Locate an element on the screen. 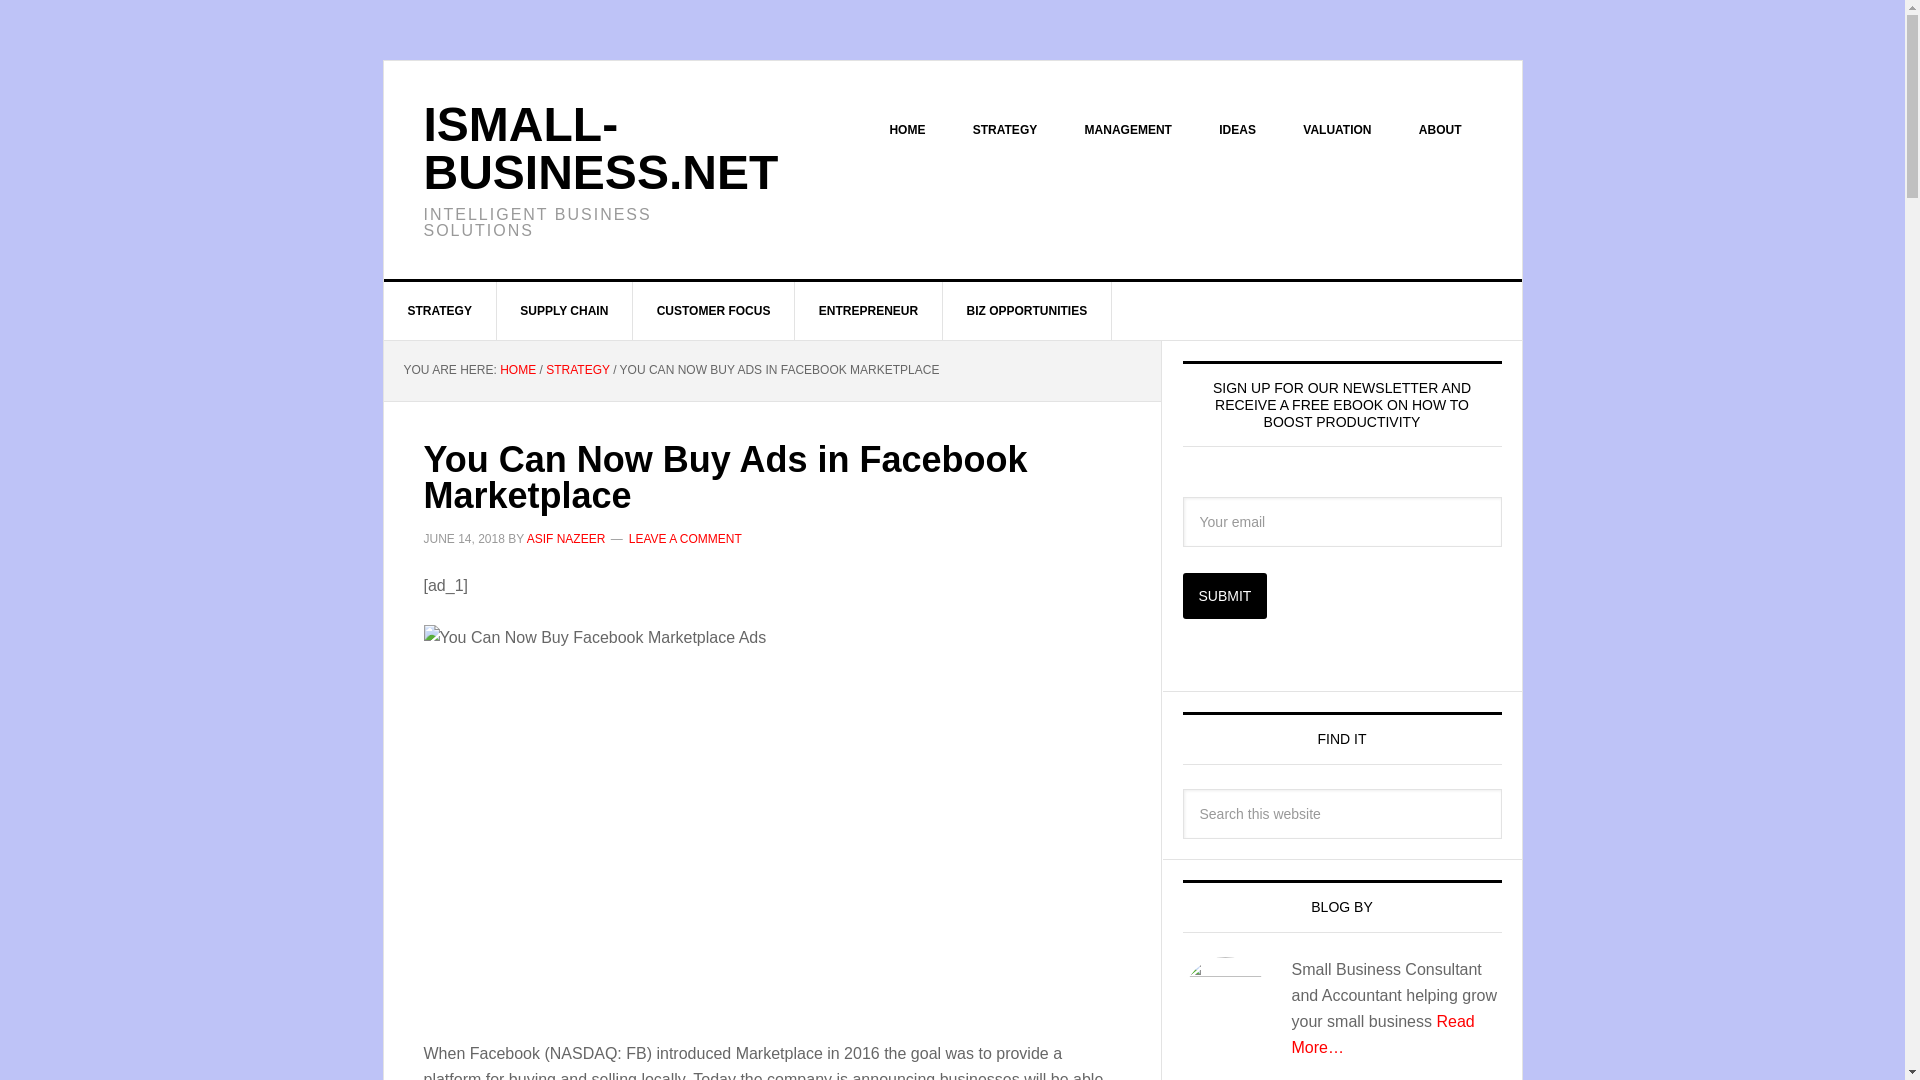 The image size is (1920, 1080). IDEAS is located at coordinates (1237, 130).